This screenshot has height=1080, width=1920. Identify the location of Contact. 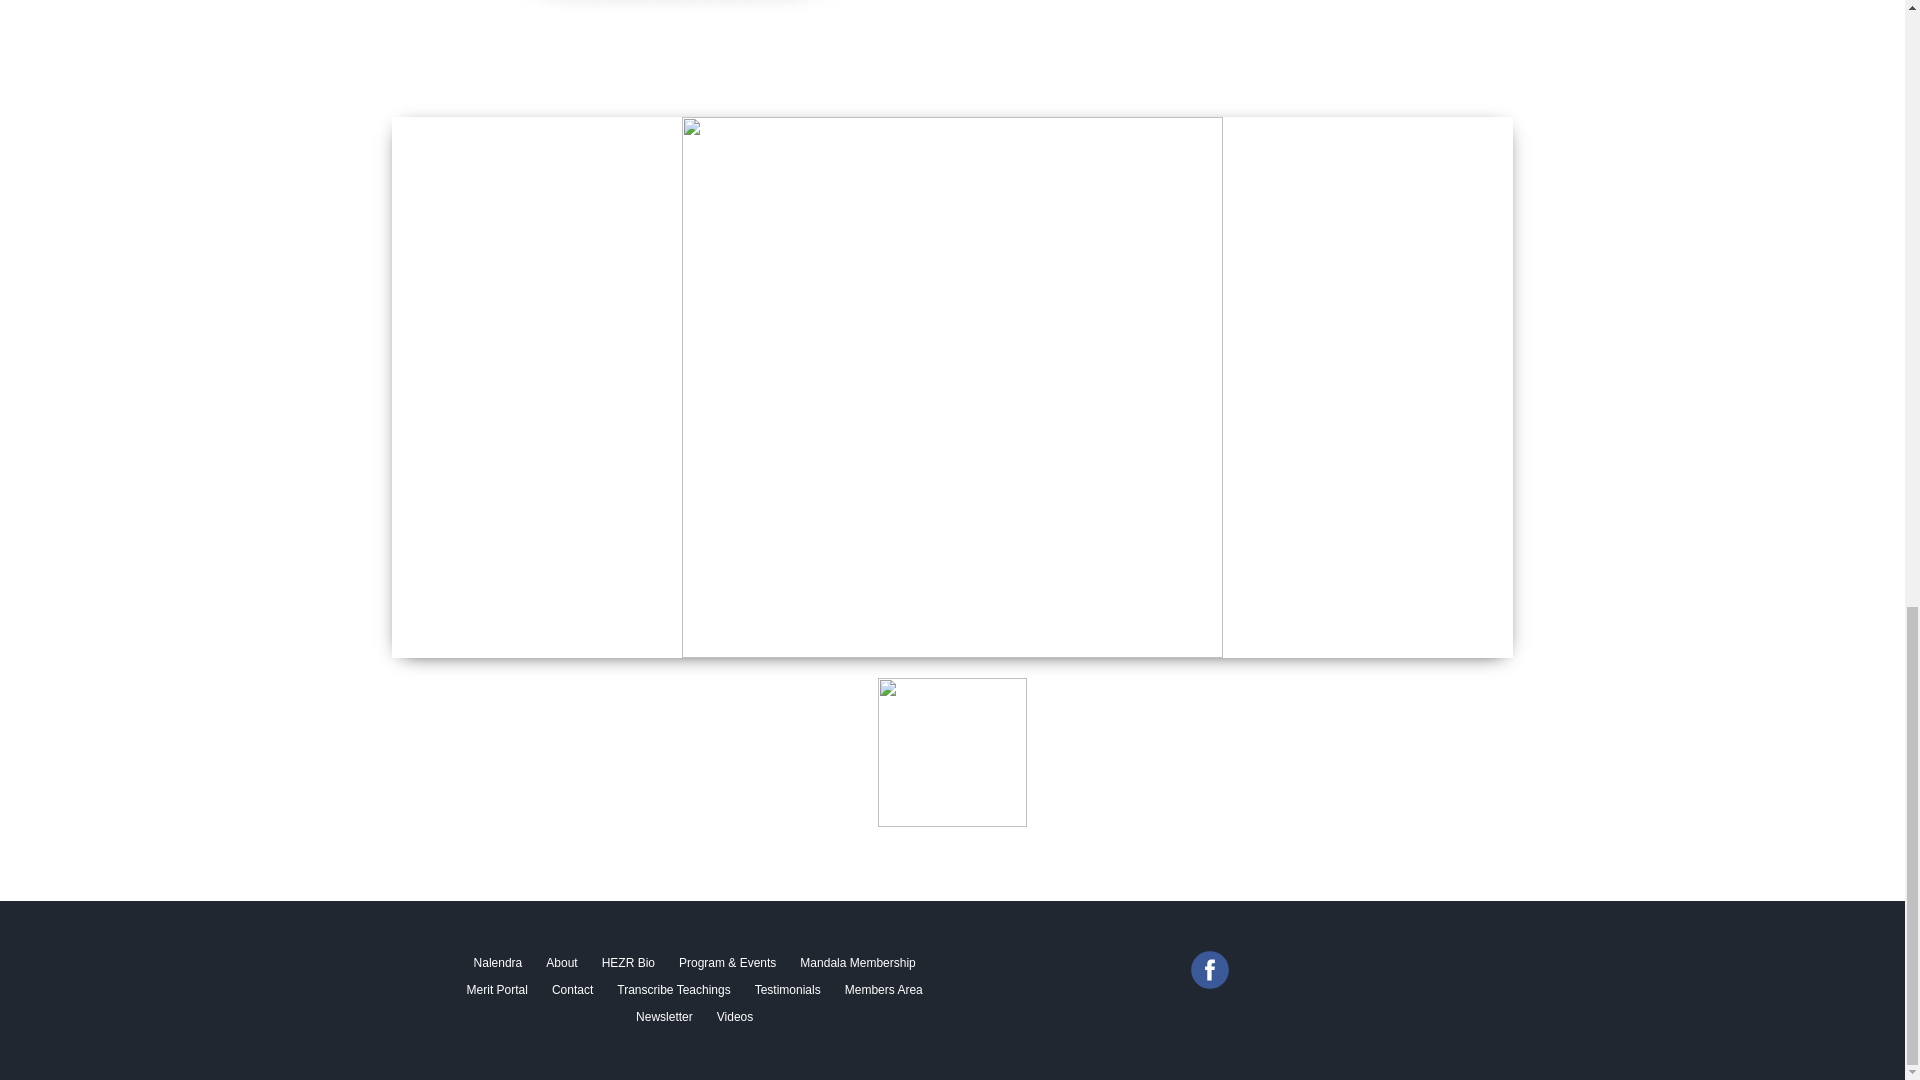
(572, 990).